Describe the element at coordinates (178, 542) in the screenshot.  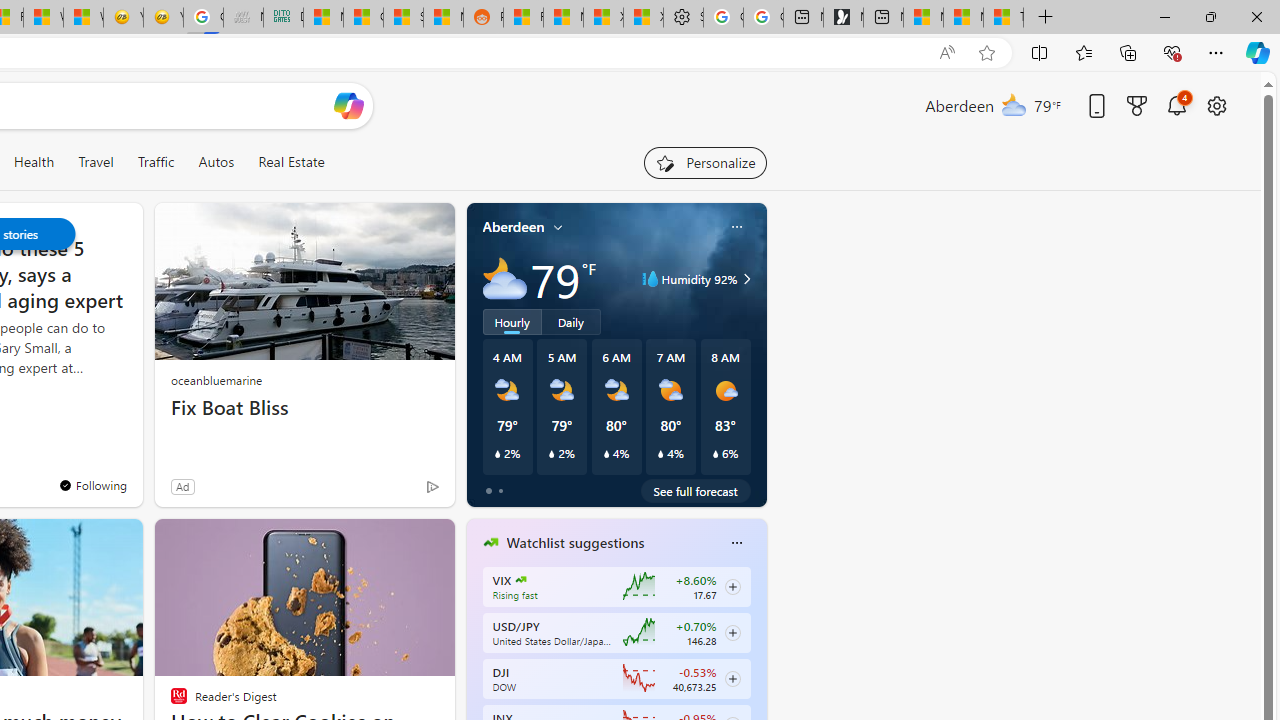
I see `Hide this story` at that location.